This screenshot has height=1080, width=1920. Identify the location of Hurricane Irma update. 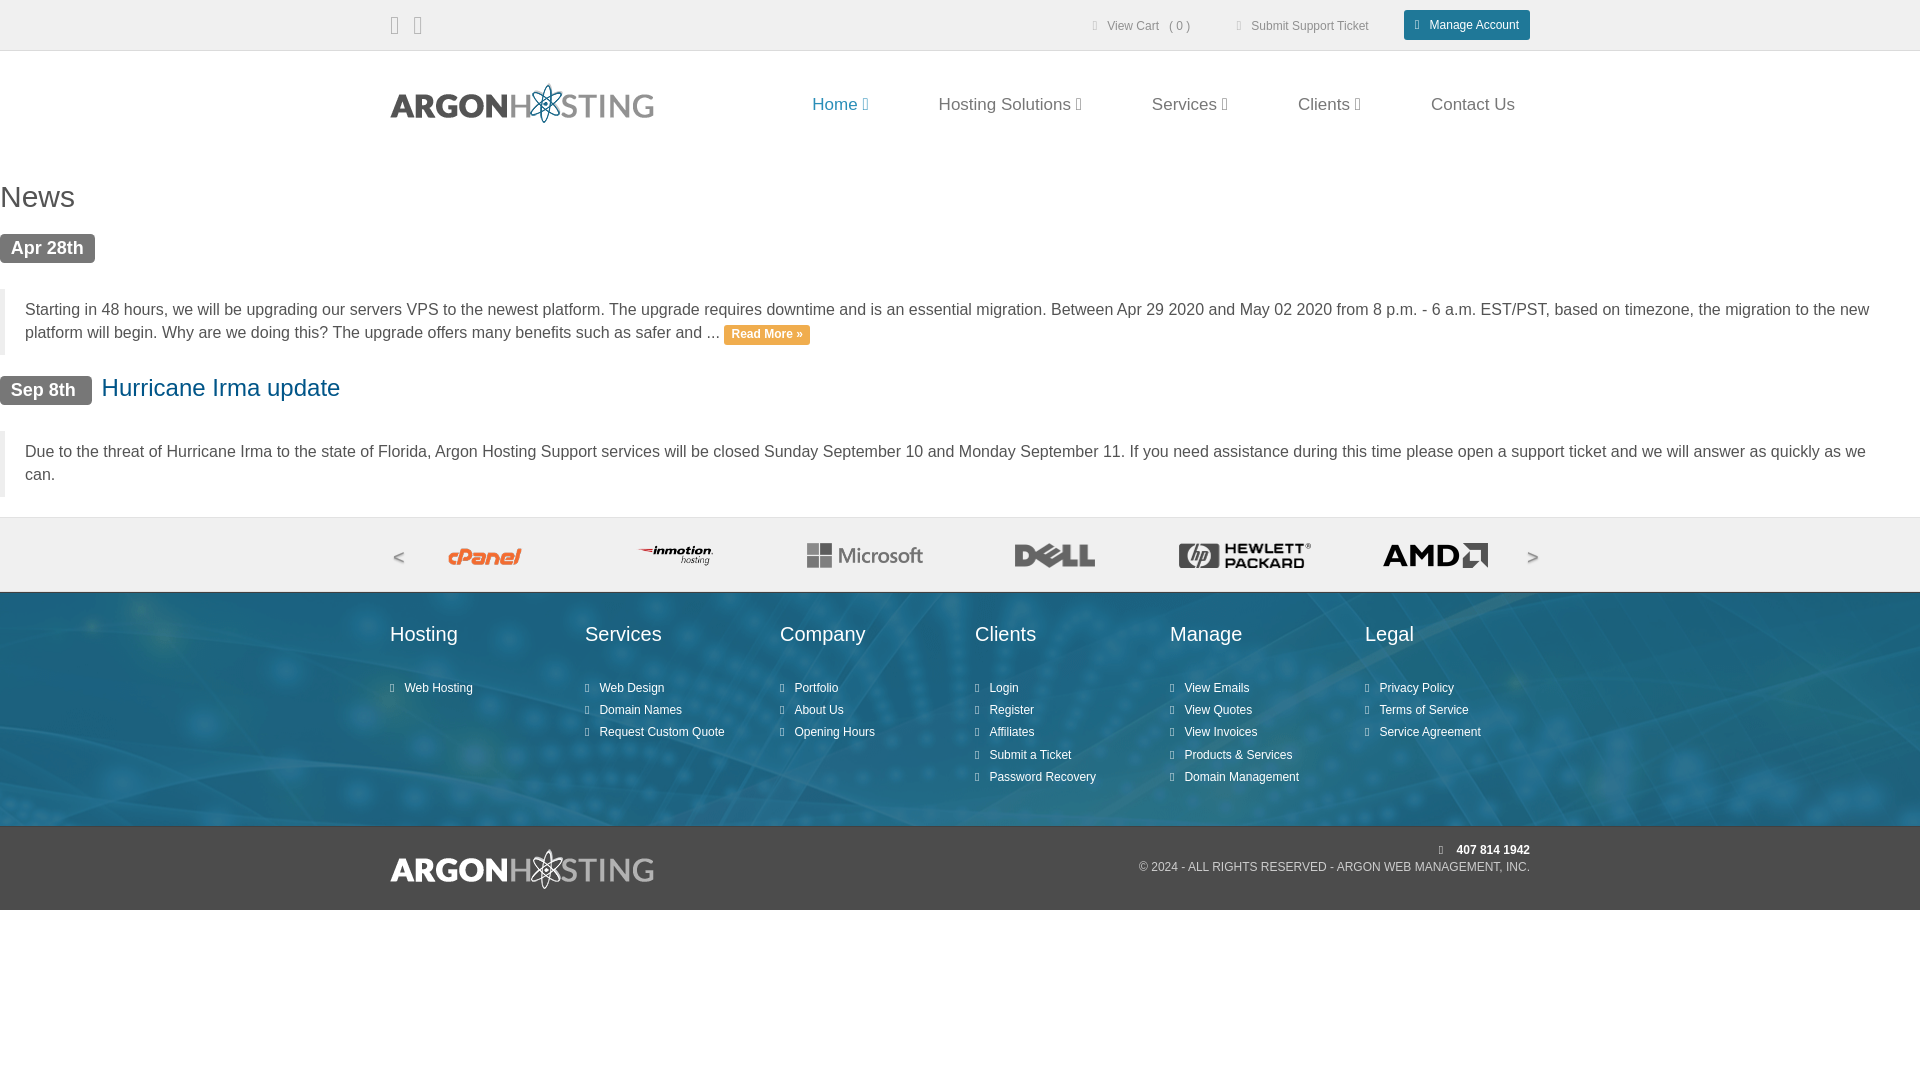
(221, 386).